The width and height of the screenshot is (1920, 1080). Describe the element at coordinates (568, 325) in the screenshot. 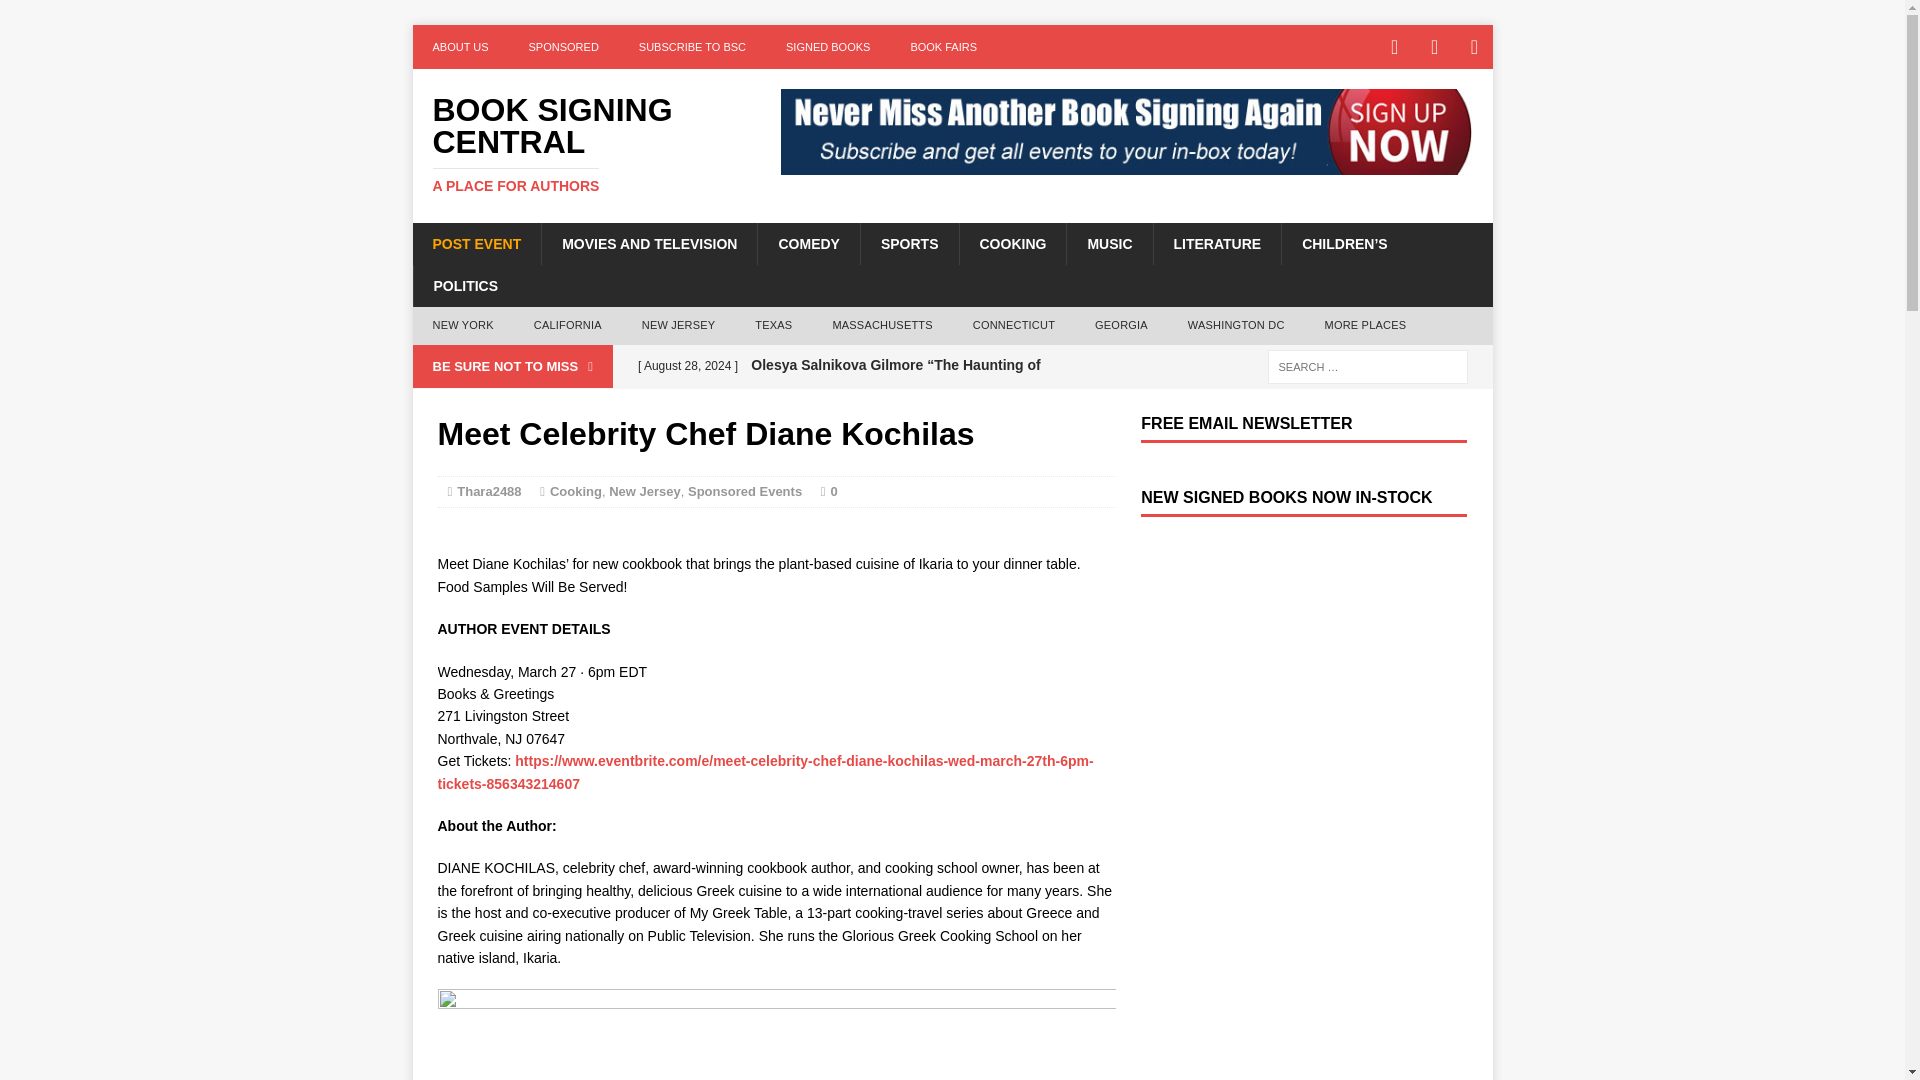

I see `CALIFORNIA` at that location.